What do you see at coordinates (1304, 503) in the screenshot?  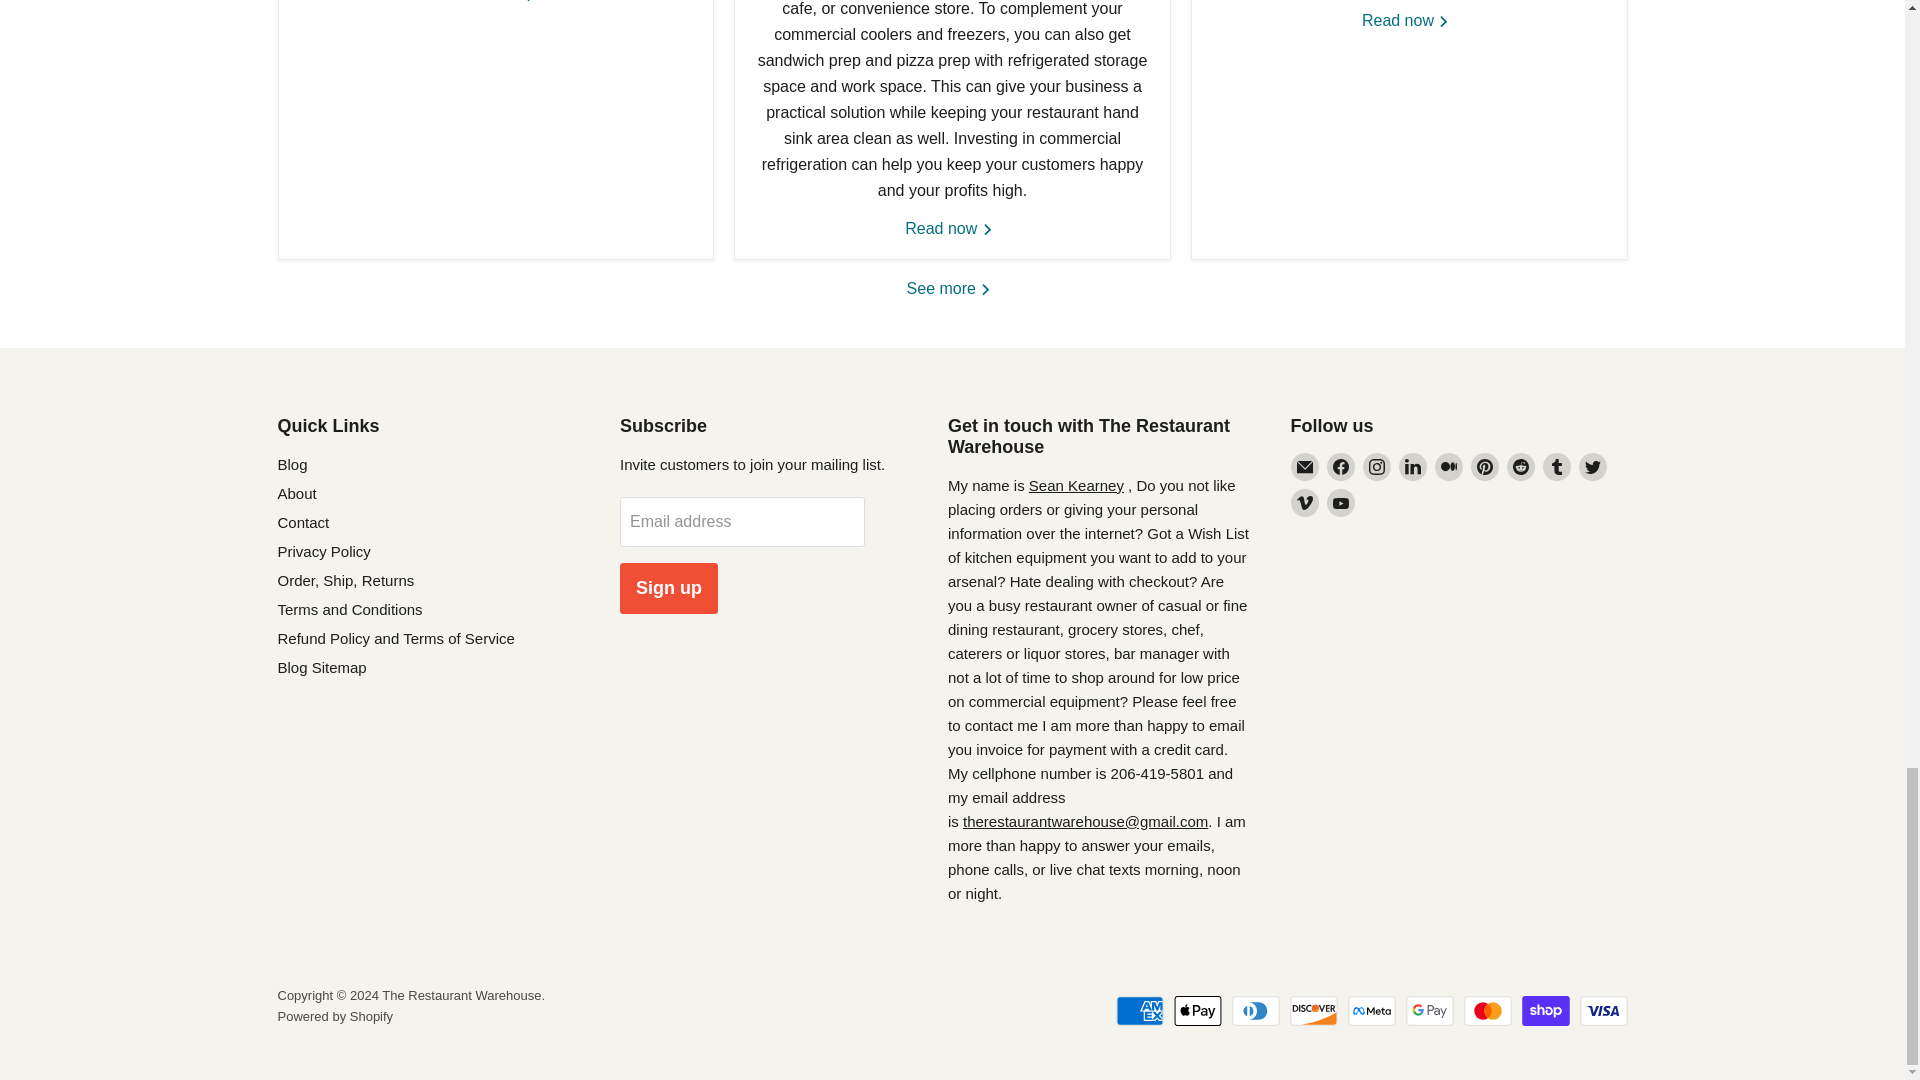 I see `Vimeo` at bounding box center [1304, 503].